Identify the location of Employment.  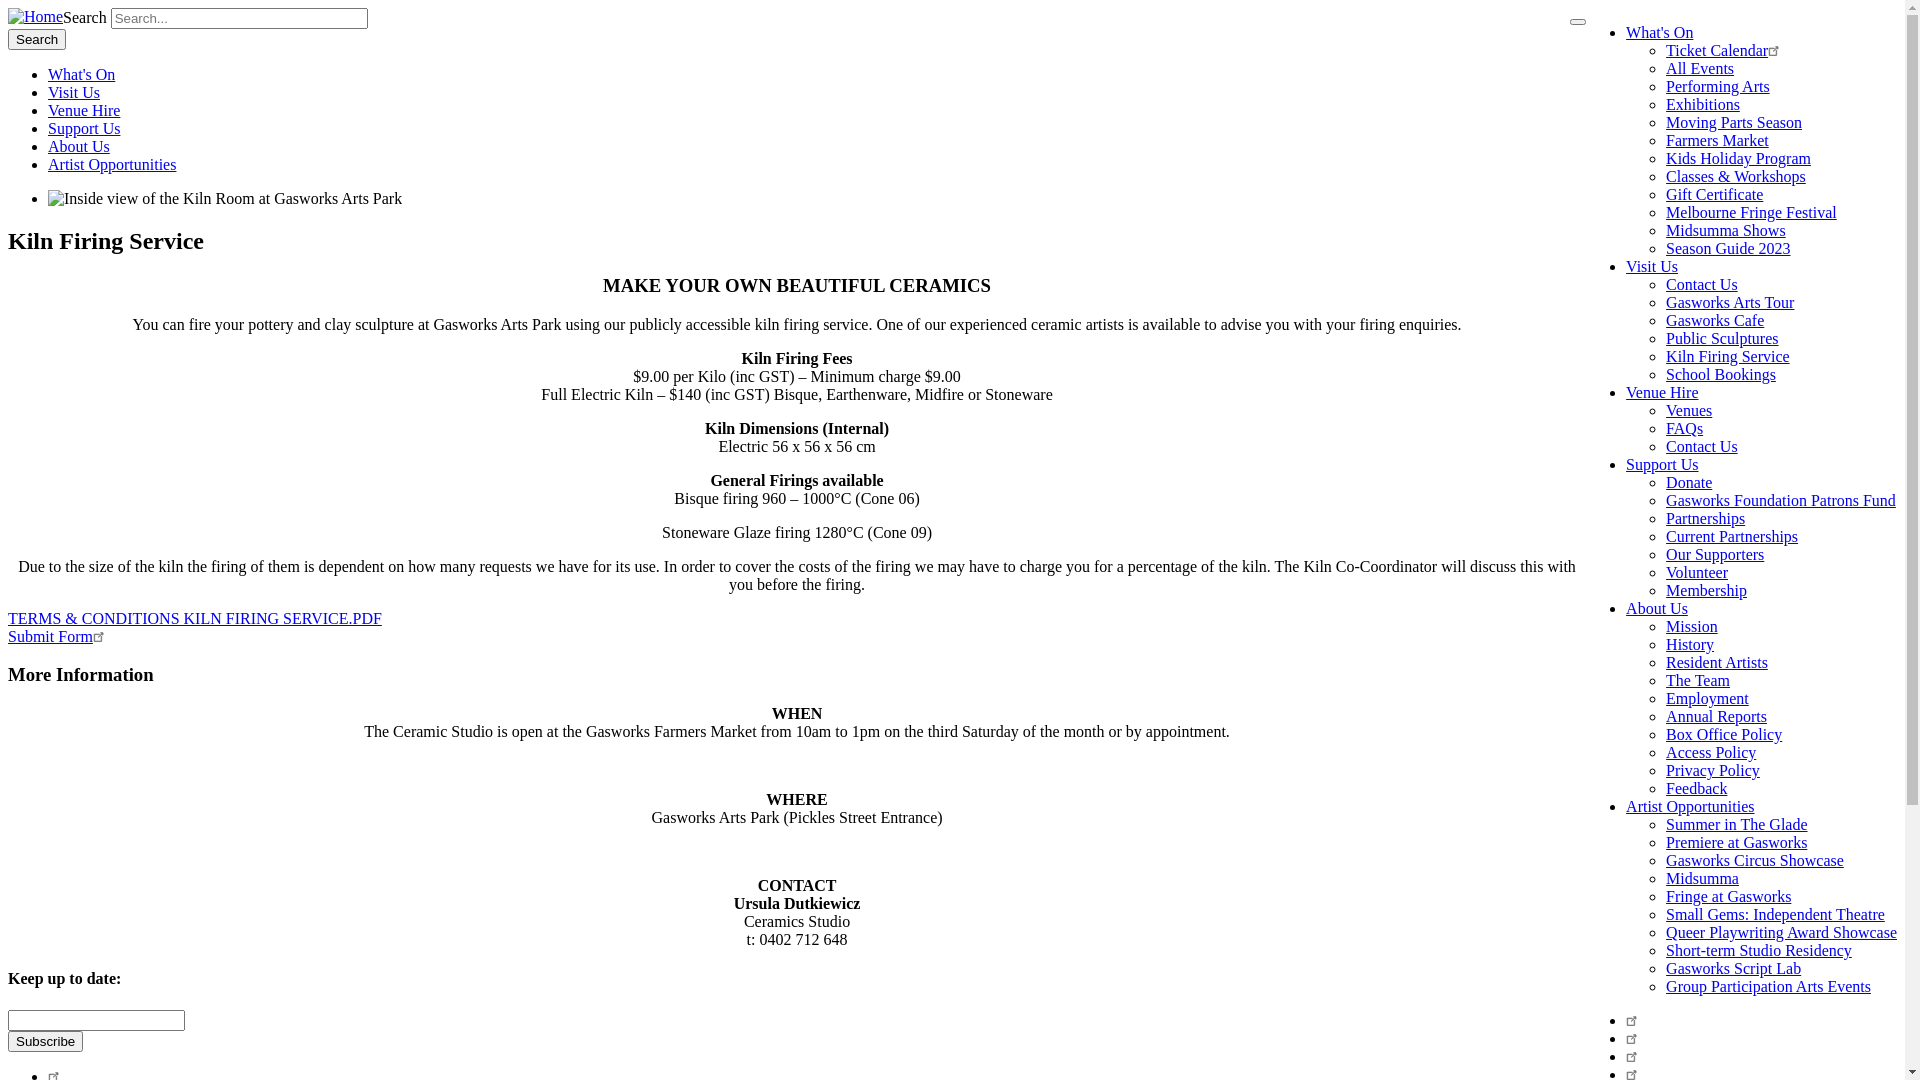
(1708, 698).